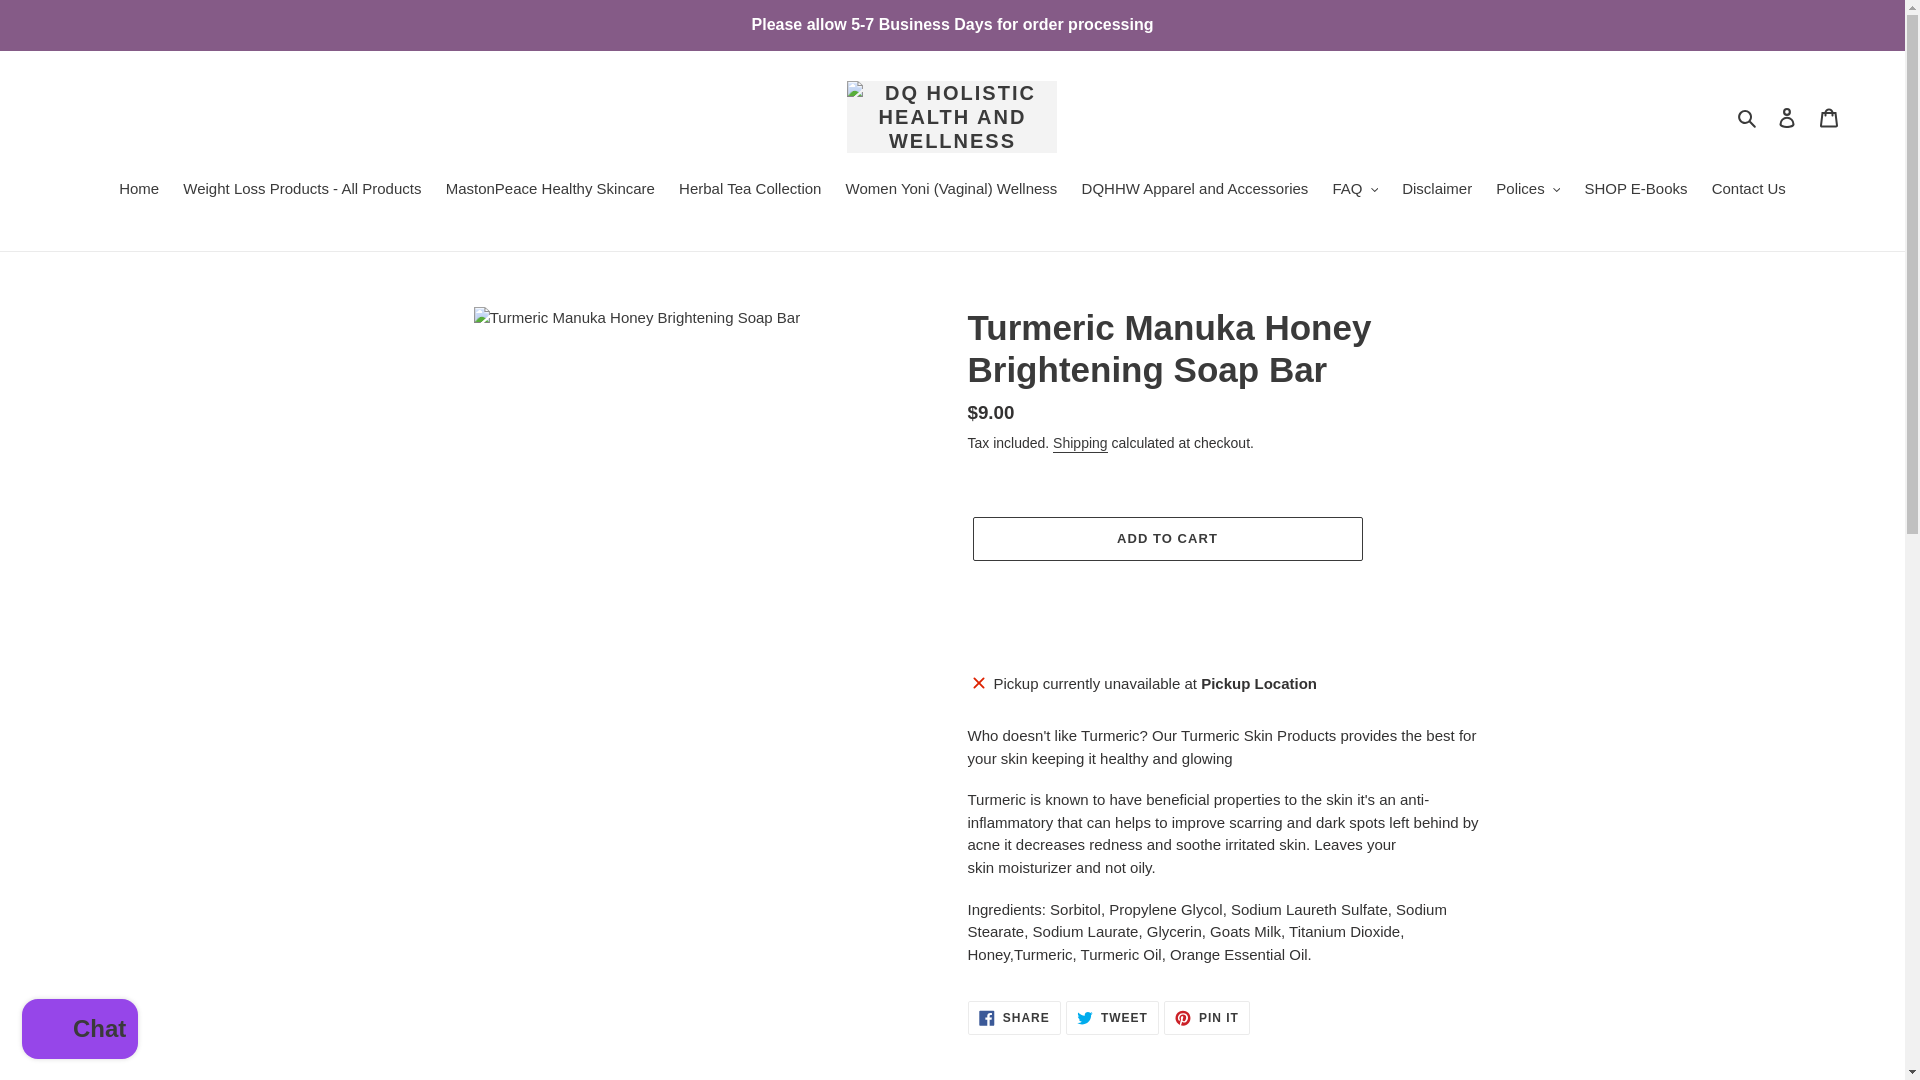 The image size is (1920, 1080). Describe the element at coordinates (301, 191) in the screenshot. I see `Weight Loss Products - All Products` at that location.